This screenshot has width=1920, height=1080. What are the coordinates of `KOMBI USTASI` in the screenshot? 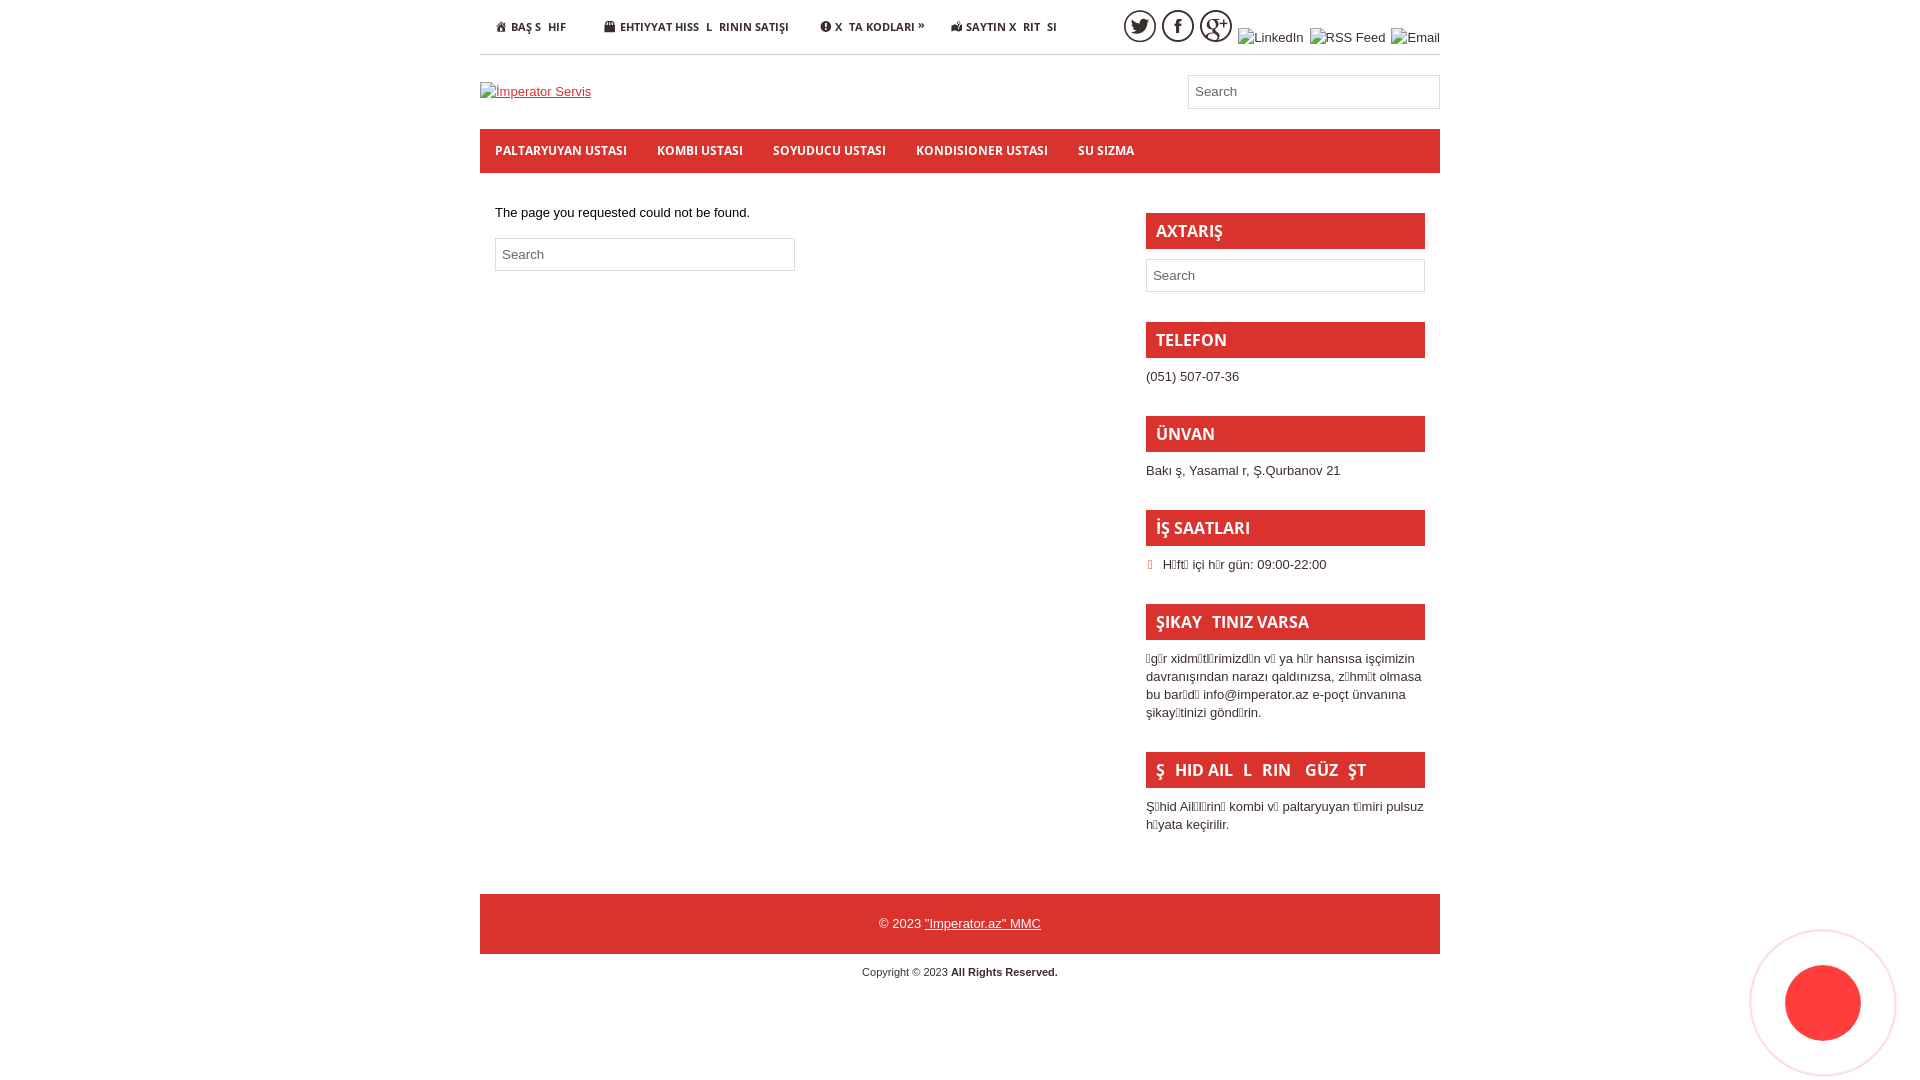 It's located at (700, 150).